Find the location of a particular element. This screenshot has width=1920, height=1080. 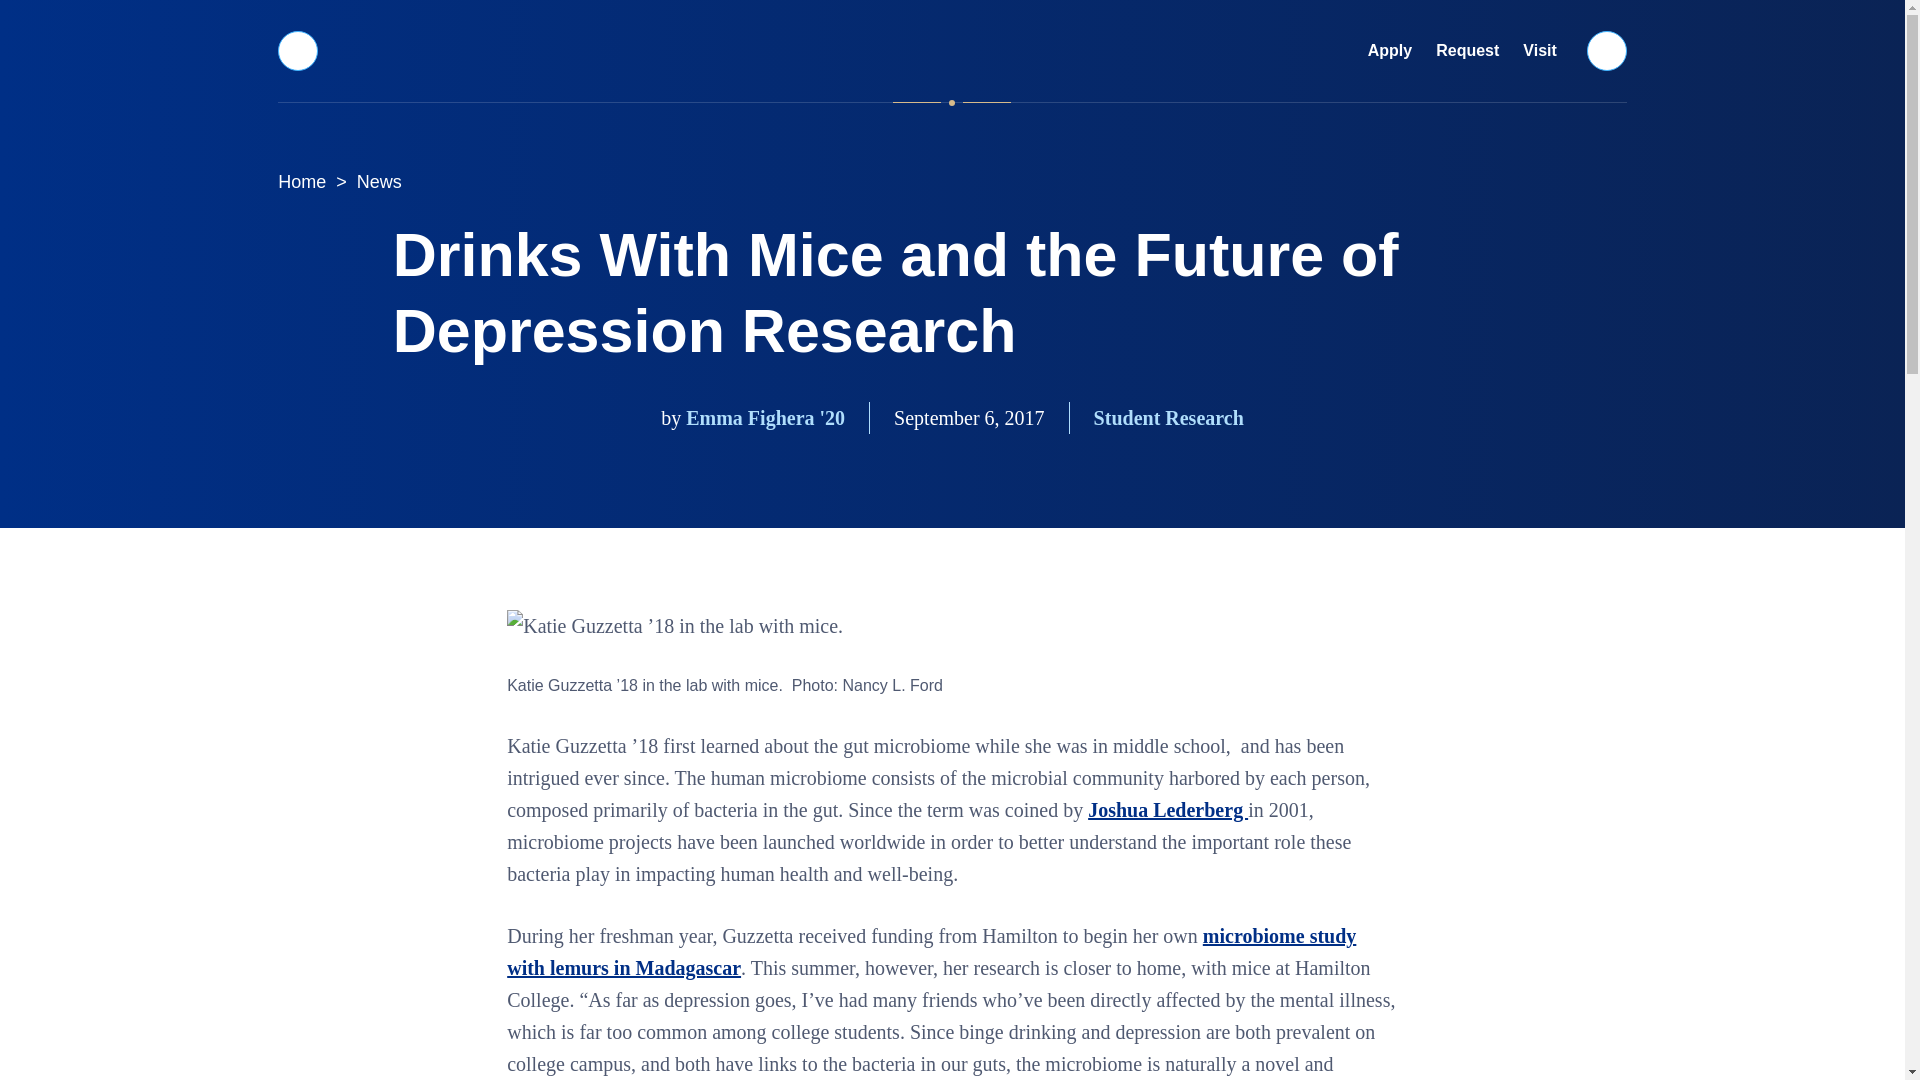

Request is located at coordinates (1468, 51).